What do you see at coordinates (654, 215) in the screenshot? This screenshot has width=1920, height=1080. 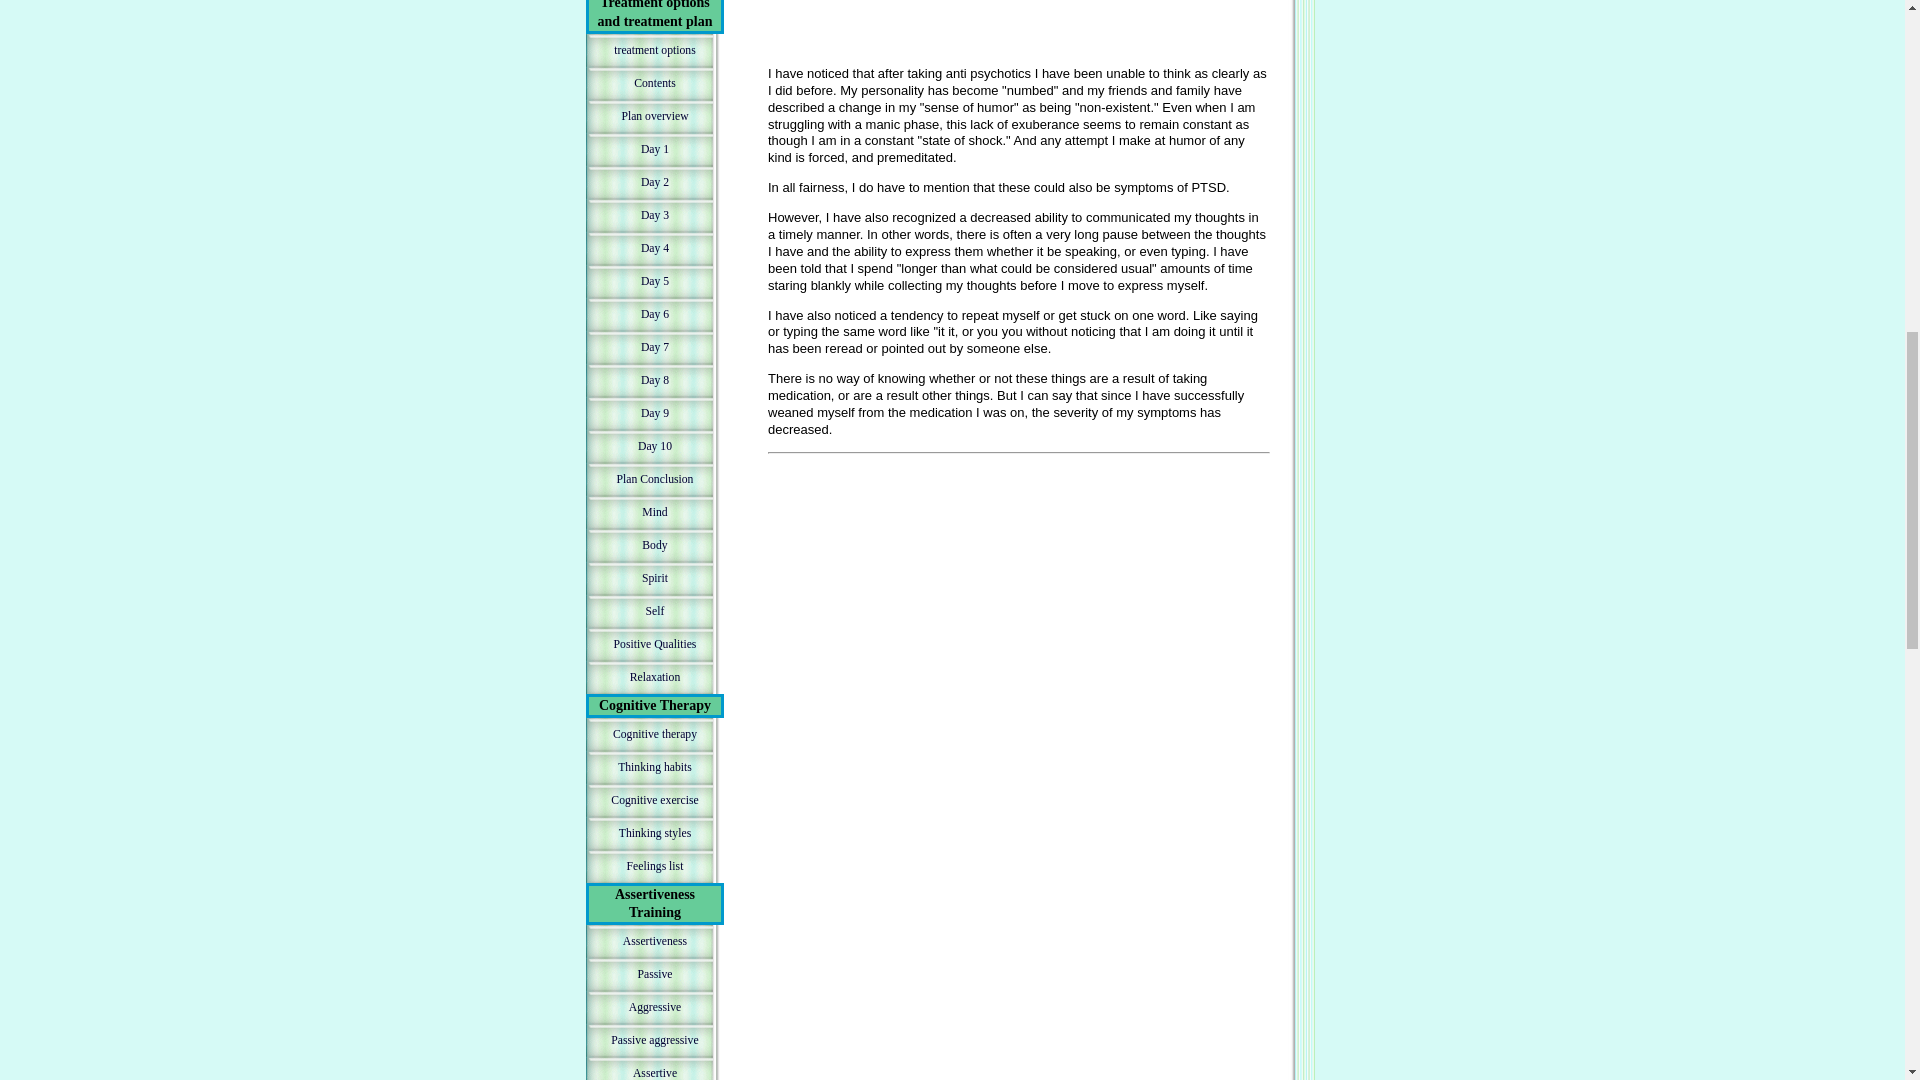 I see `Day 3` at bounding box center [654, 215].